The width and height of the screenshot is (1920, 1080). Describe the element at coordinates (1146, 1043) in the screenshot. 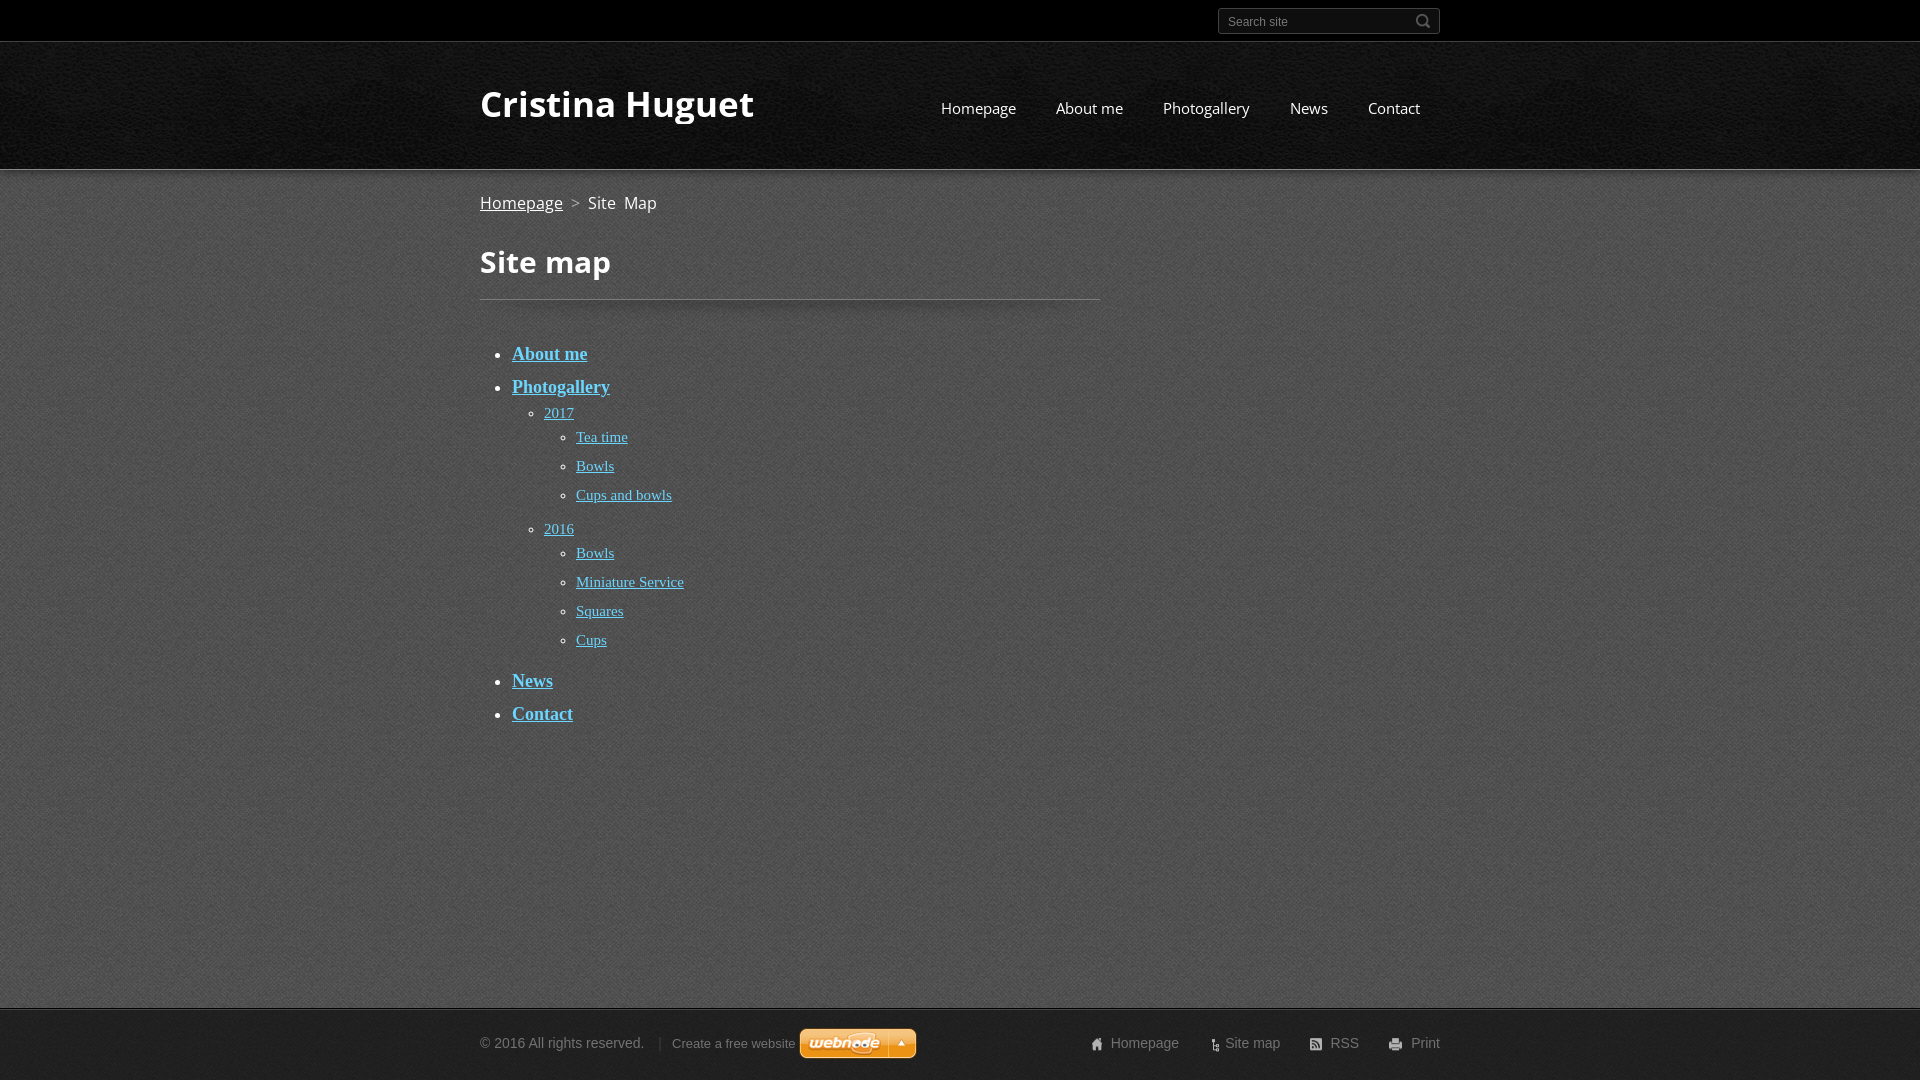

I see `Homepage` at that location.